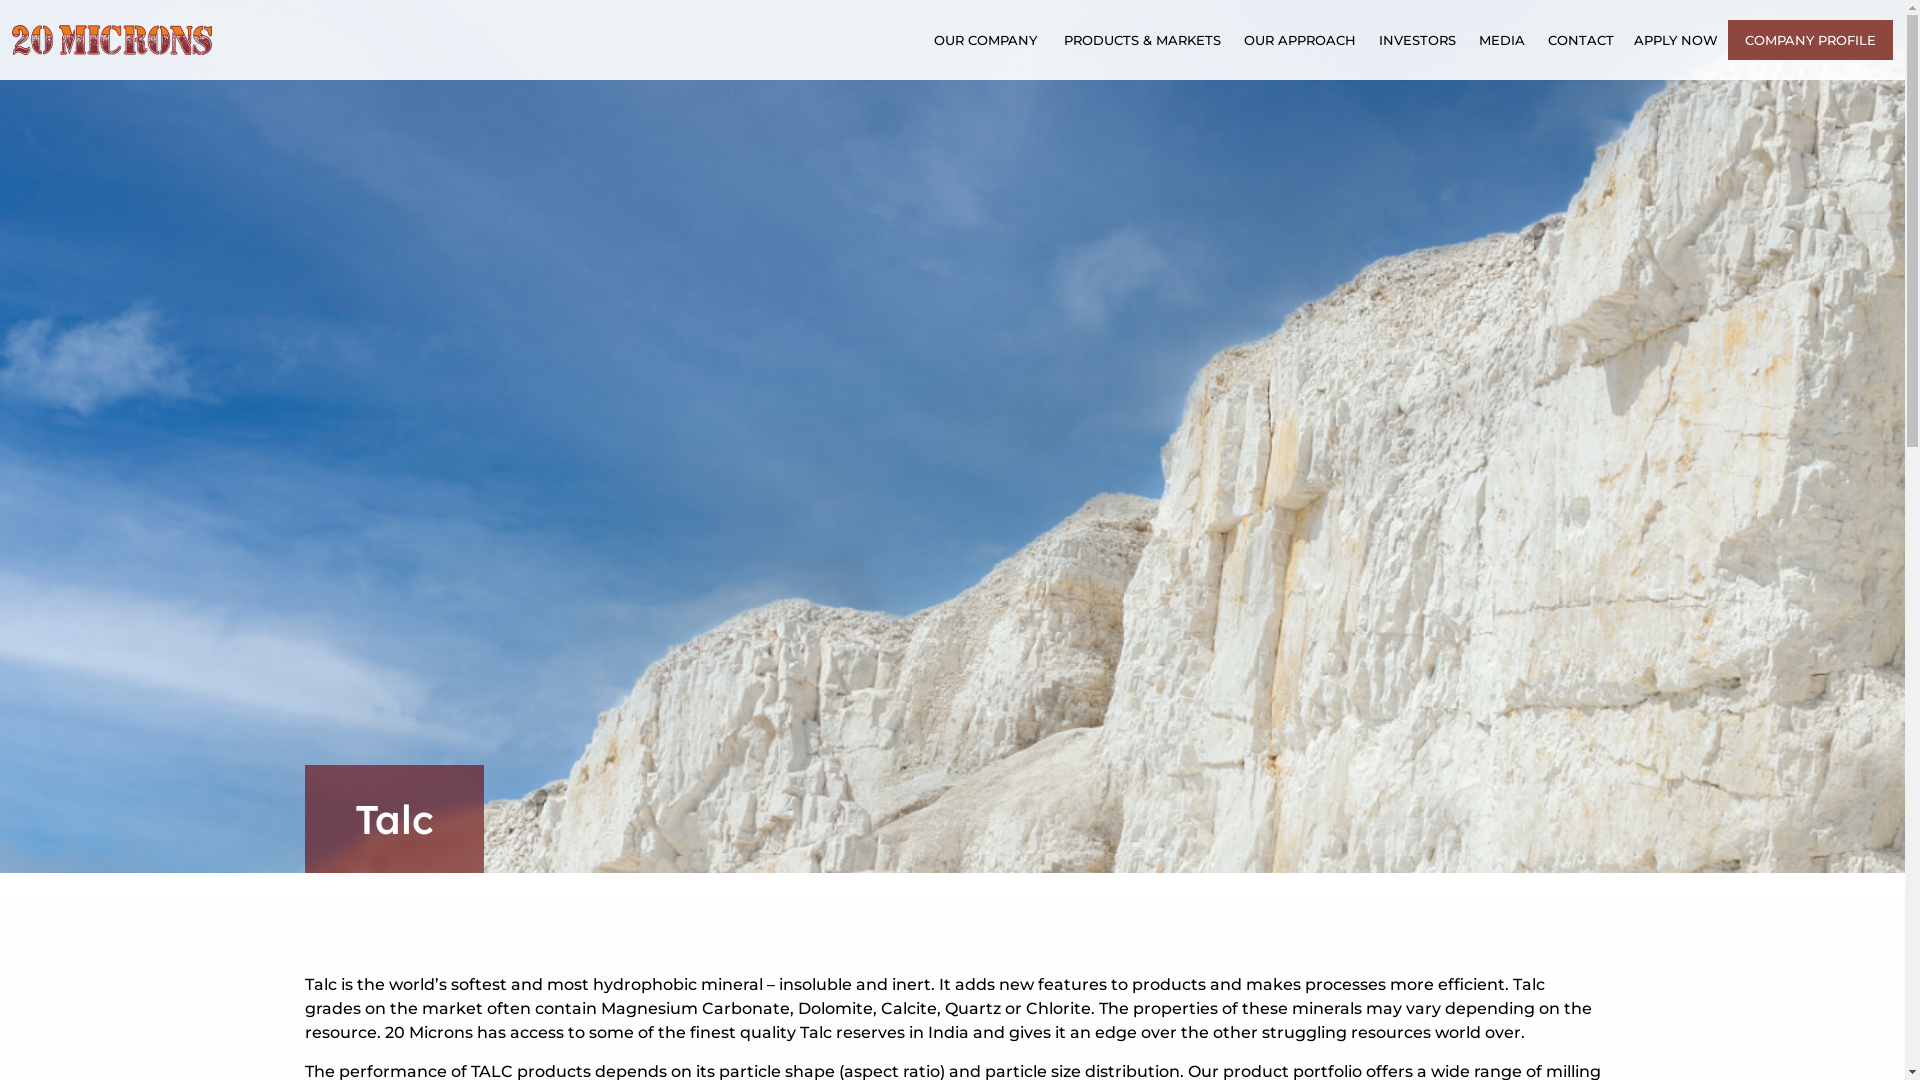 The width and height of the screenshot is (1920, 1080). I want to click on MEDIA, so click(1504, 40).